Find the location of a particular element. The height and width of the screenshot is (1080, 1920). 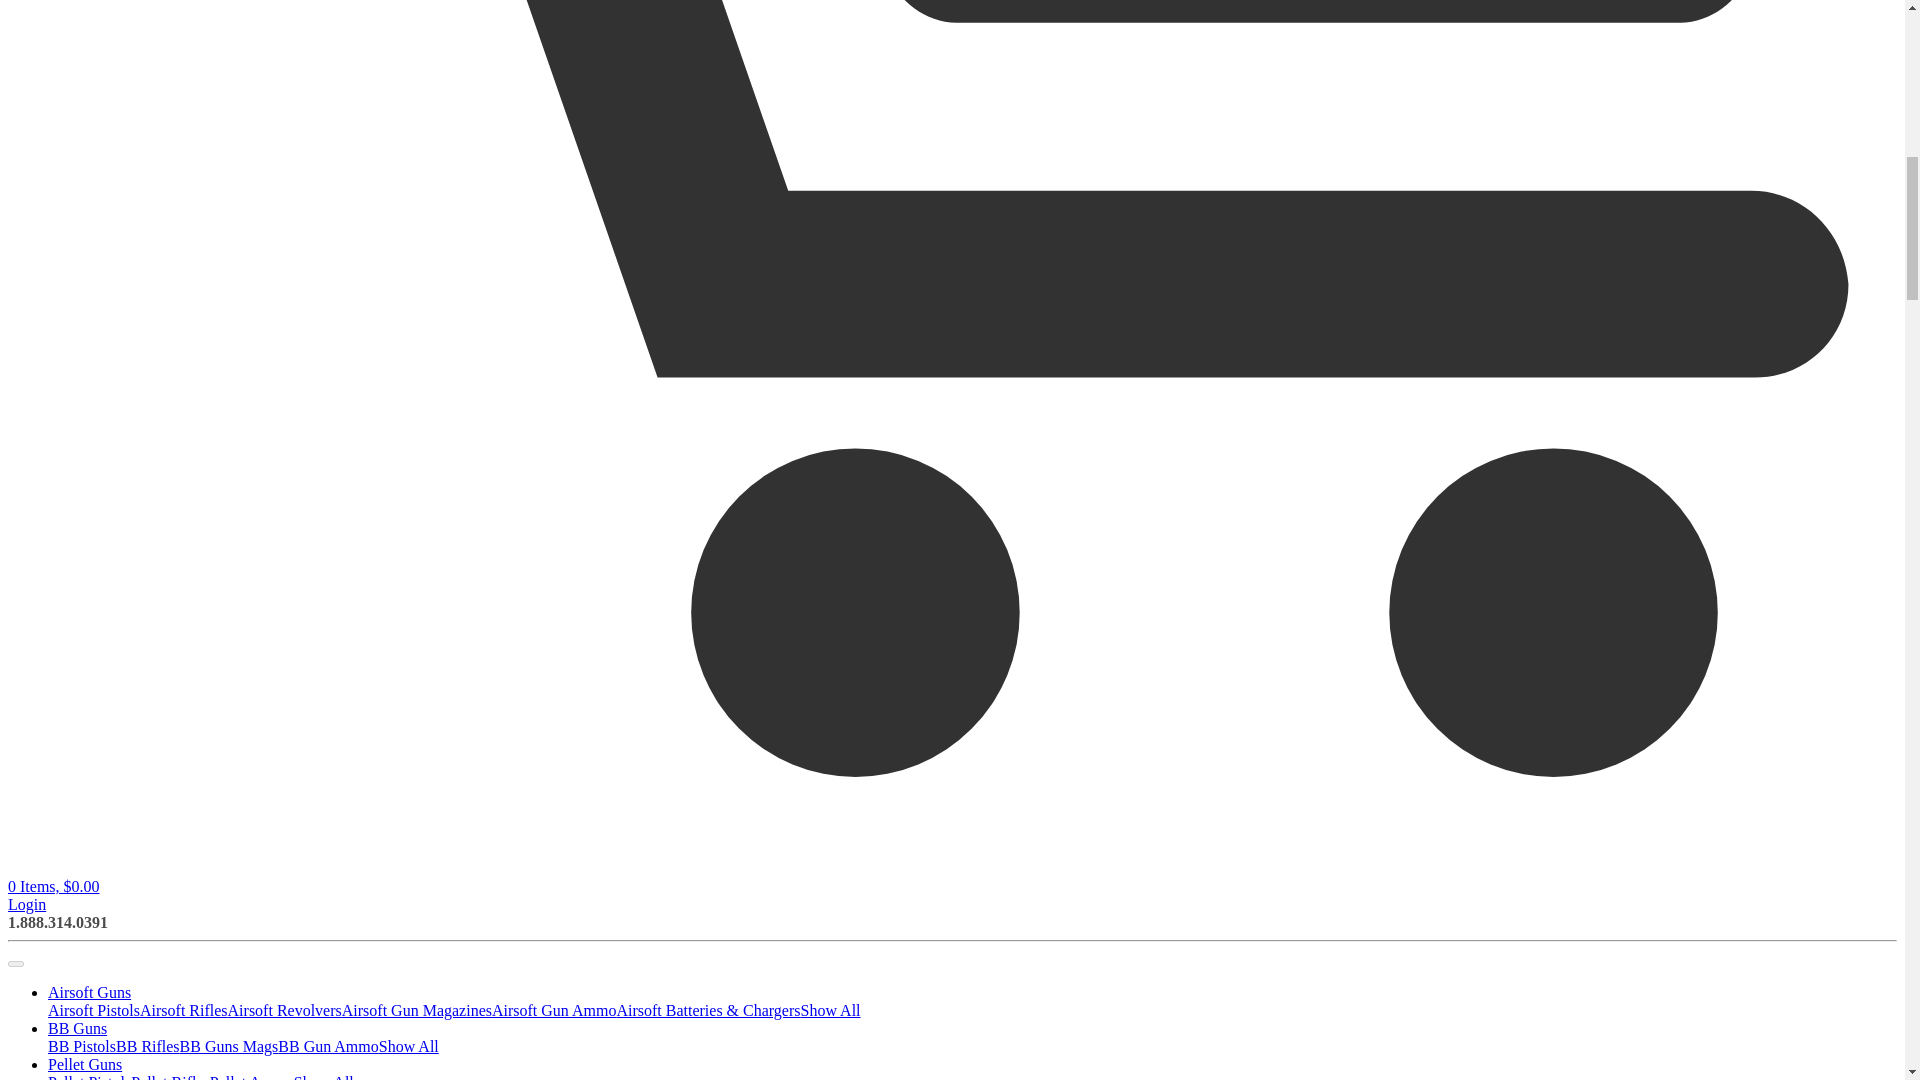

BB Pistols is located at coordinates (82, 1046).